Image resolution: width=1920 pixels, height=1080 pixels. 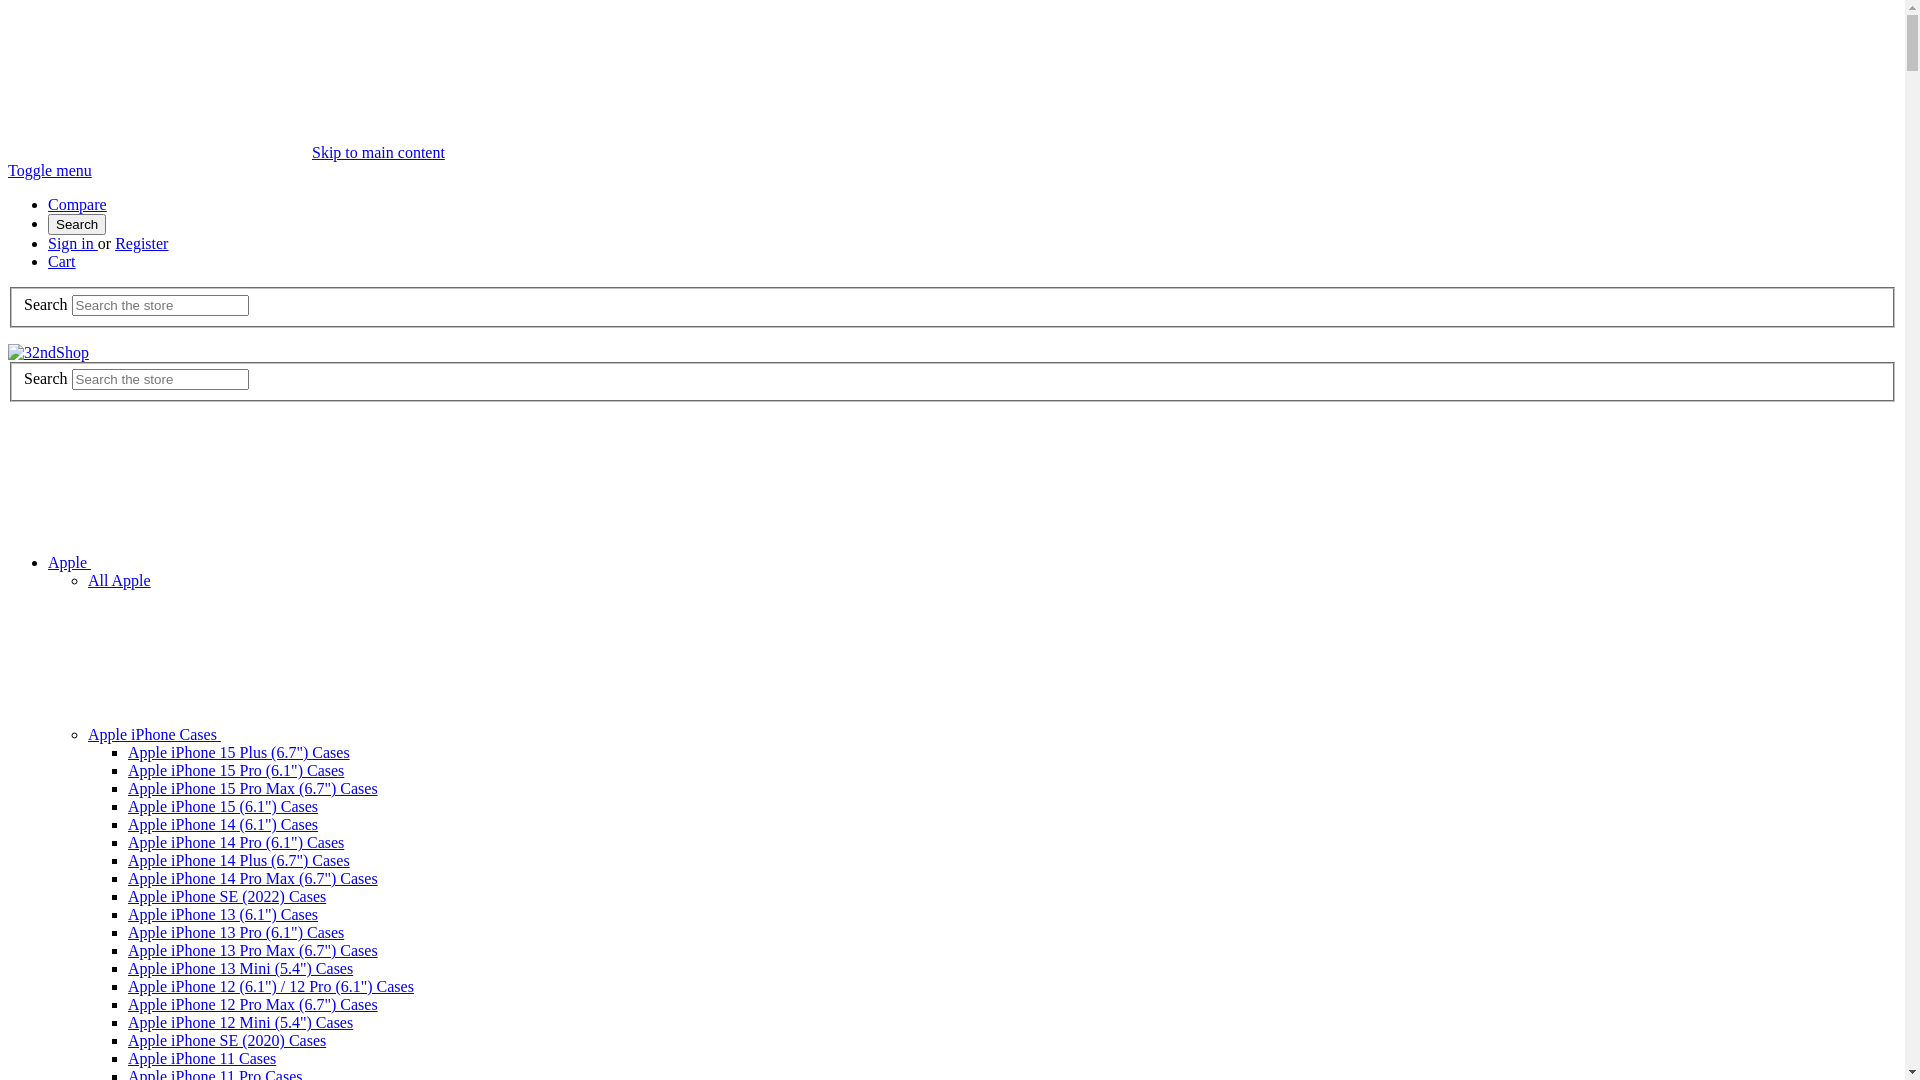 What do you see at coordinates (227, 1040) in the screenshot?
I see `Apple iPhone SE (2020) Cases` at bounding box center [227, 1040].